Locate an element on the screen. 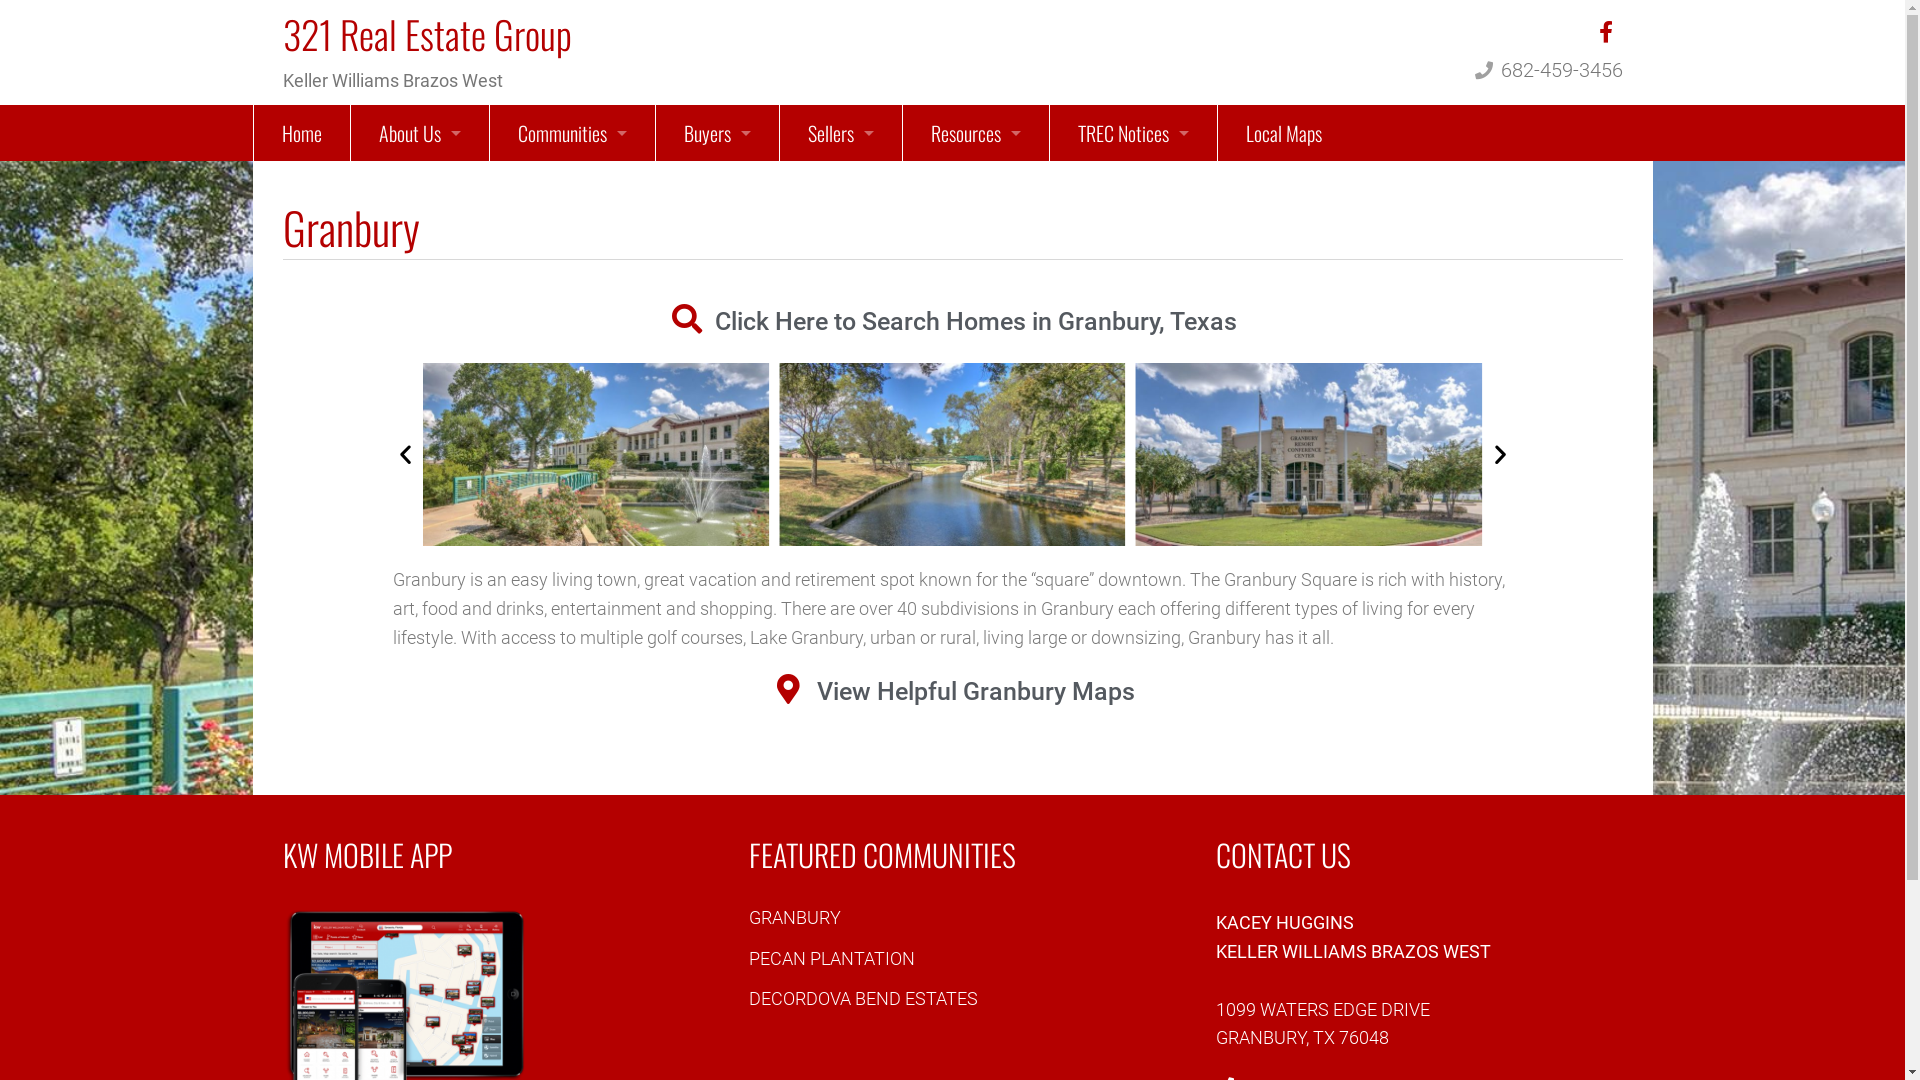 Image resolution: width=1920 pixels, height=1080 pixels. How to Sell and Make a Profit is located at coordinates (841, 245).